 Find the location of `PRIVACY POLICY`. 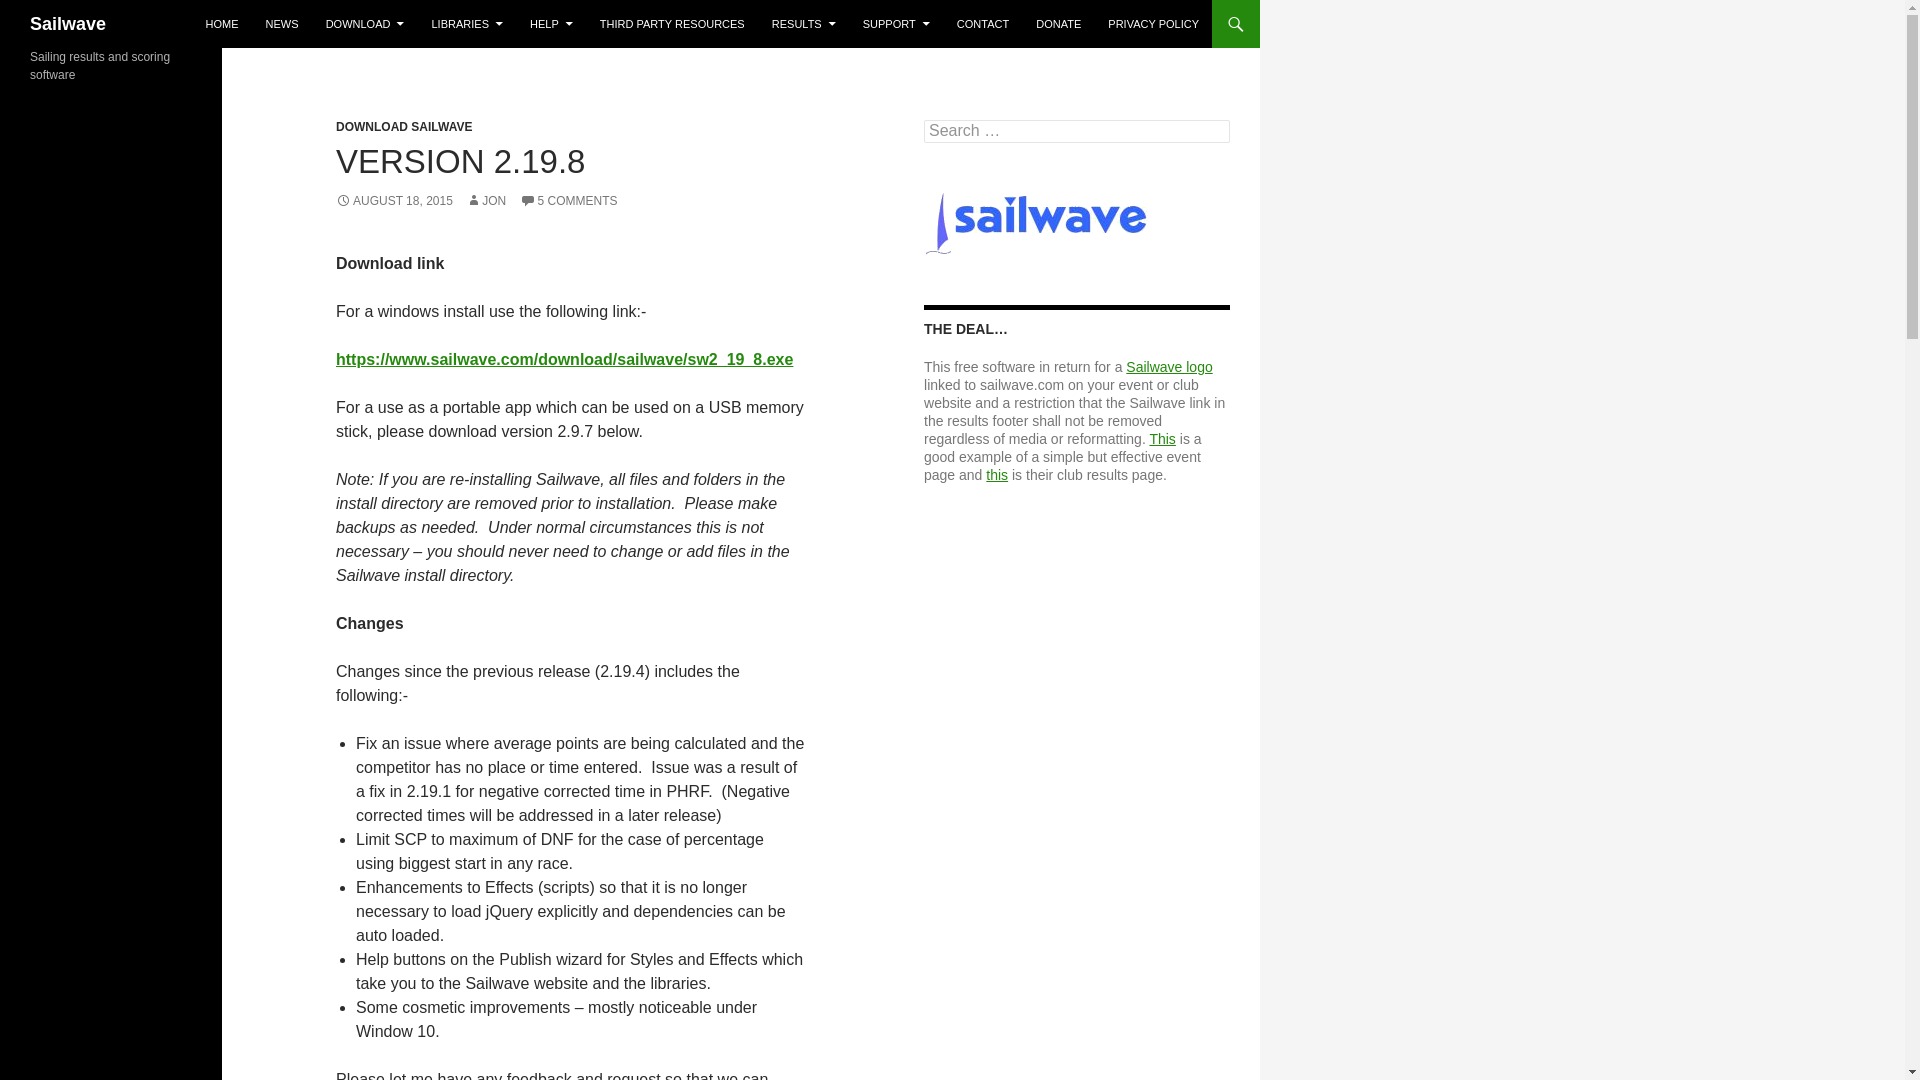

PRIVACY POLICY is located at coordinates (1154, 24).